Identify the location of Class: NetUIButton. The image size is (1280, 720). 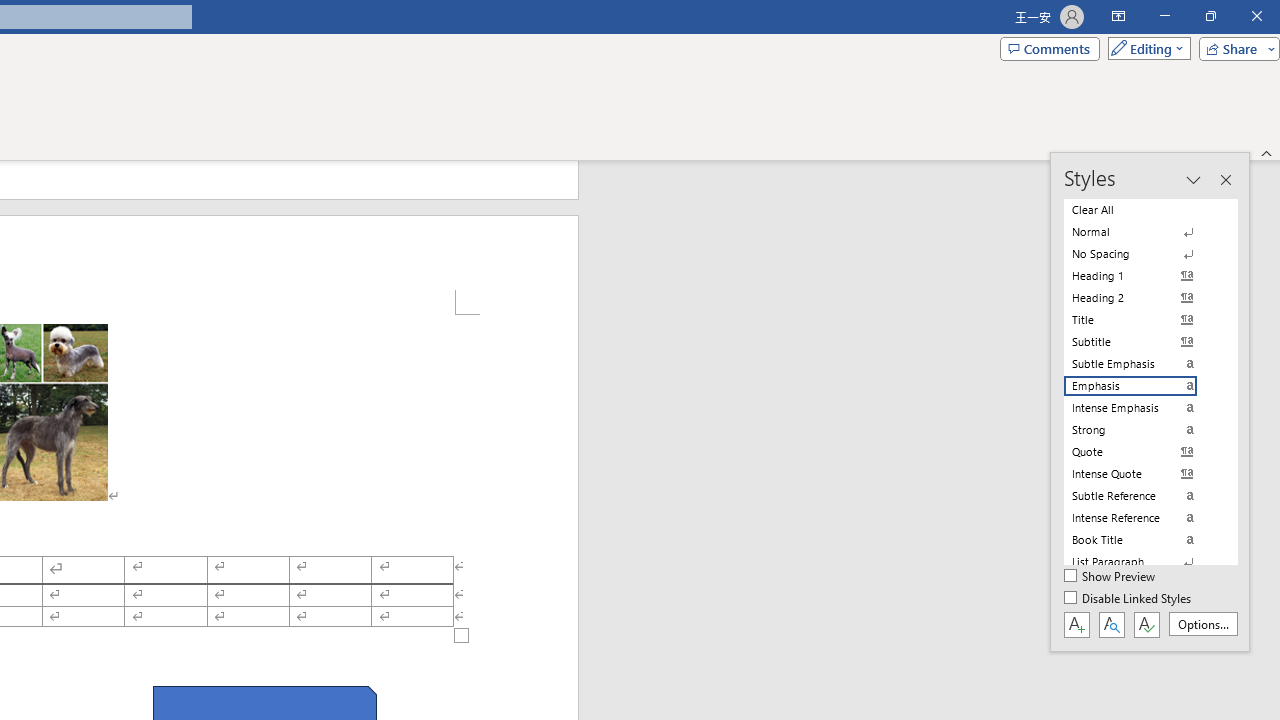
(1146, 624).